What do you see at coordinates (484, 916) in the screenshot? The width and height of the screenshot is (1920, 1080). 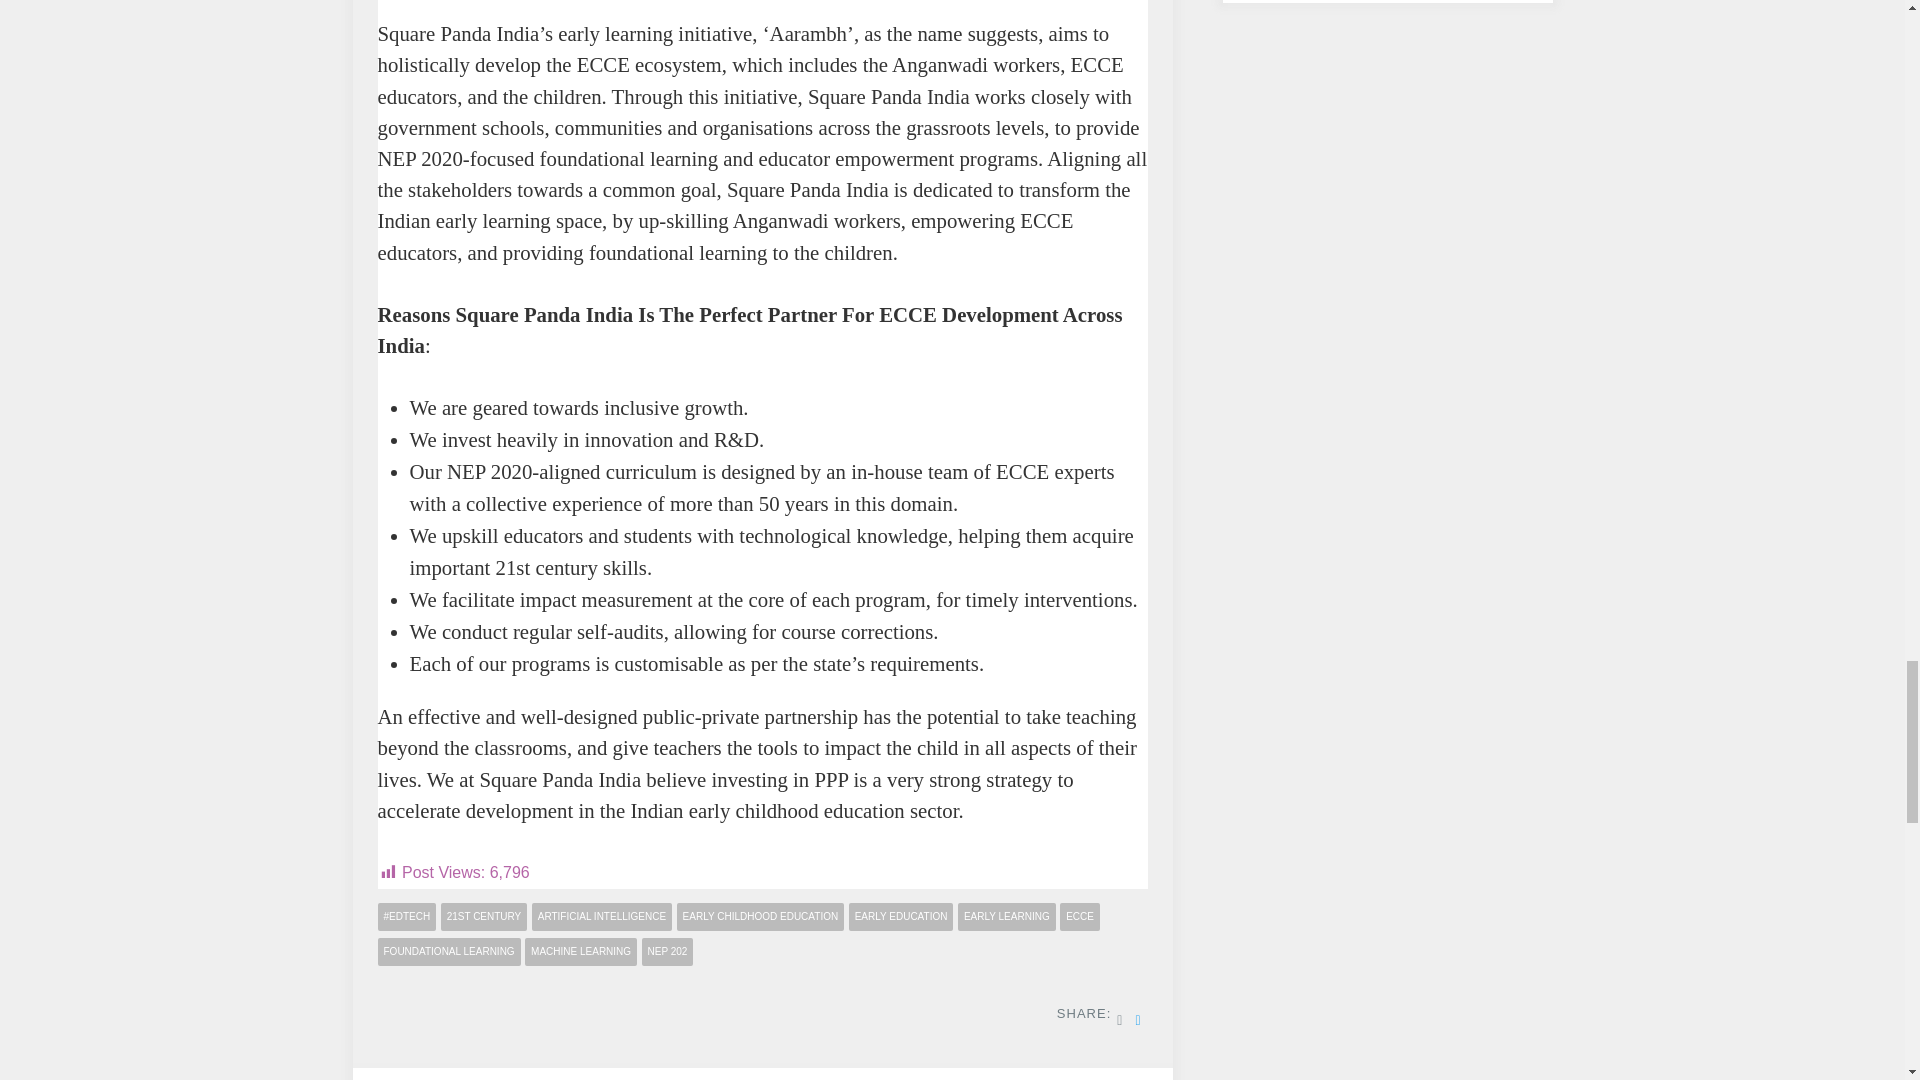 I see `21ST CENTURY` at bounding box center [484, 916].